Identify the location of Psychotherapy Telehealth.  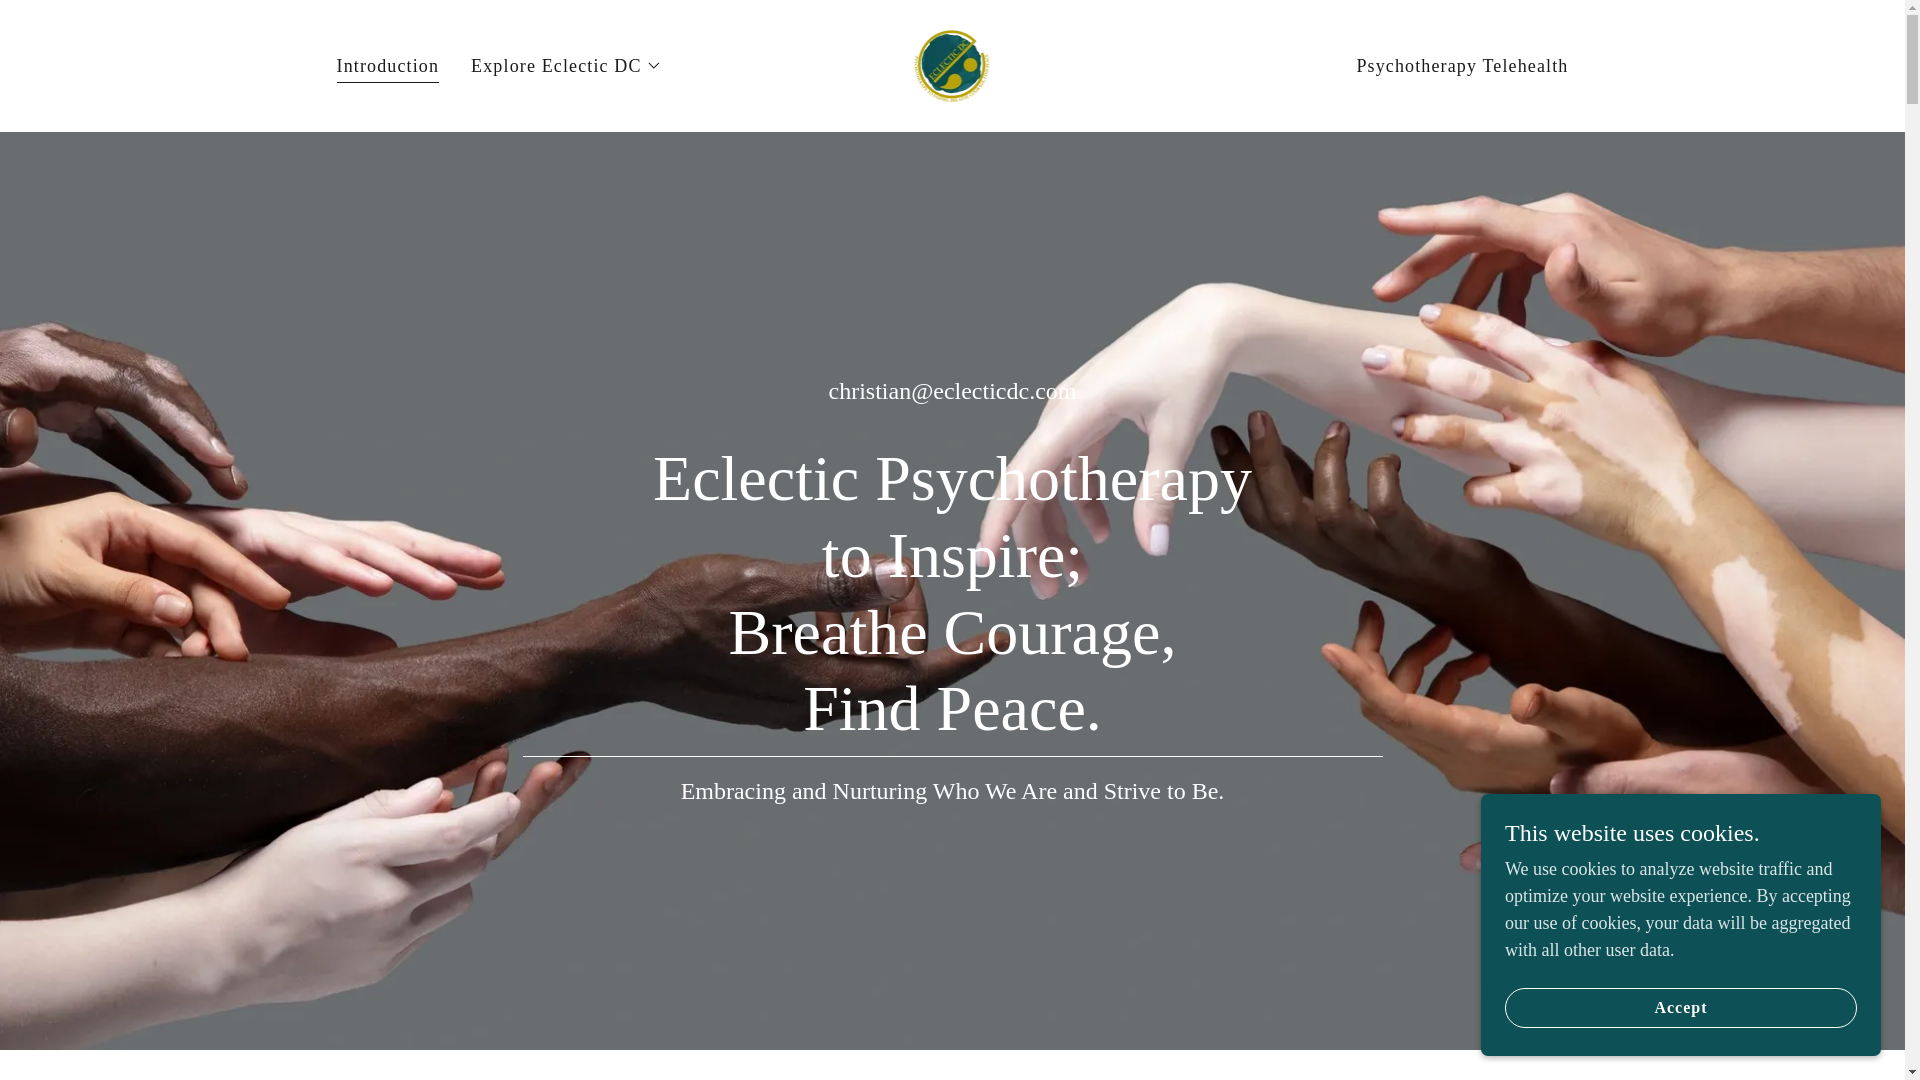
(1462, 66).